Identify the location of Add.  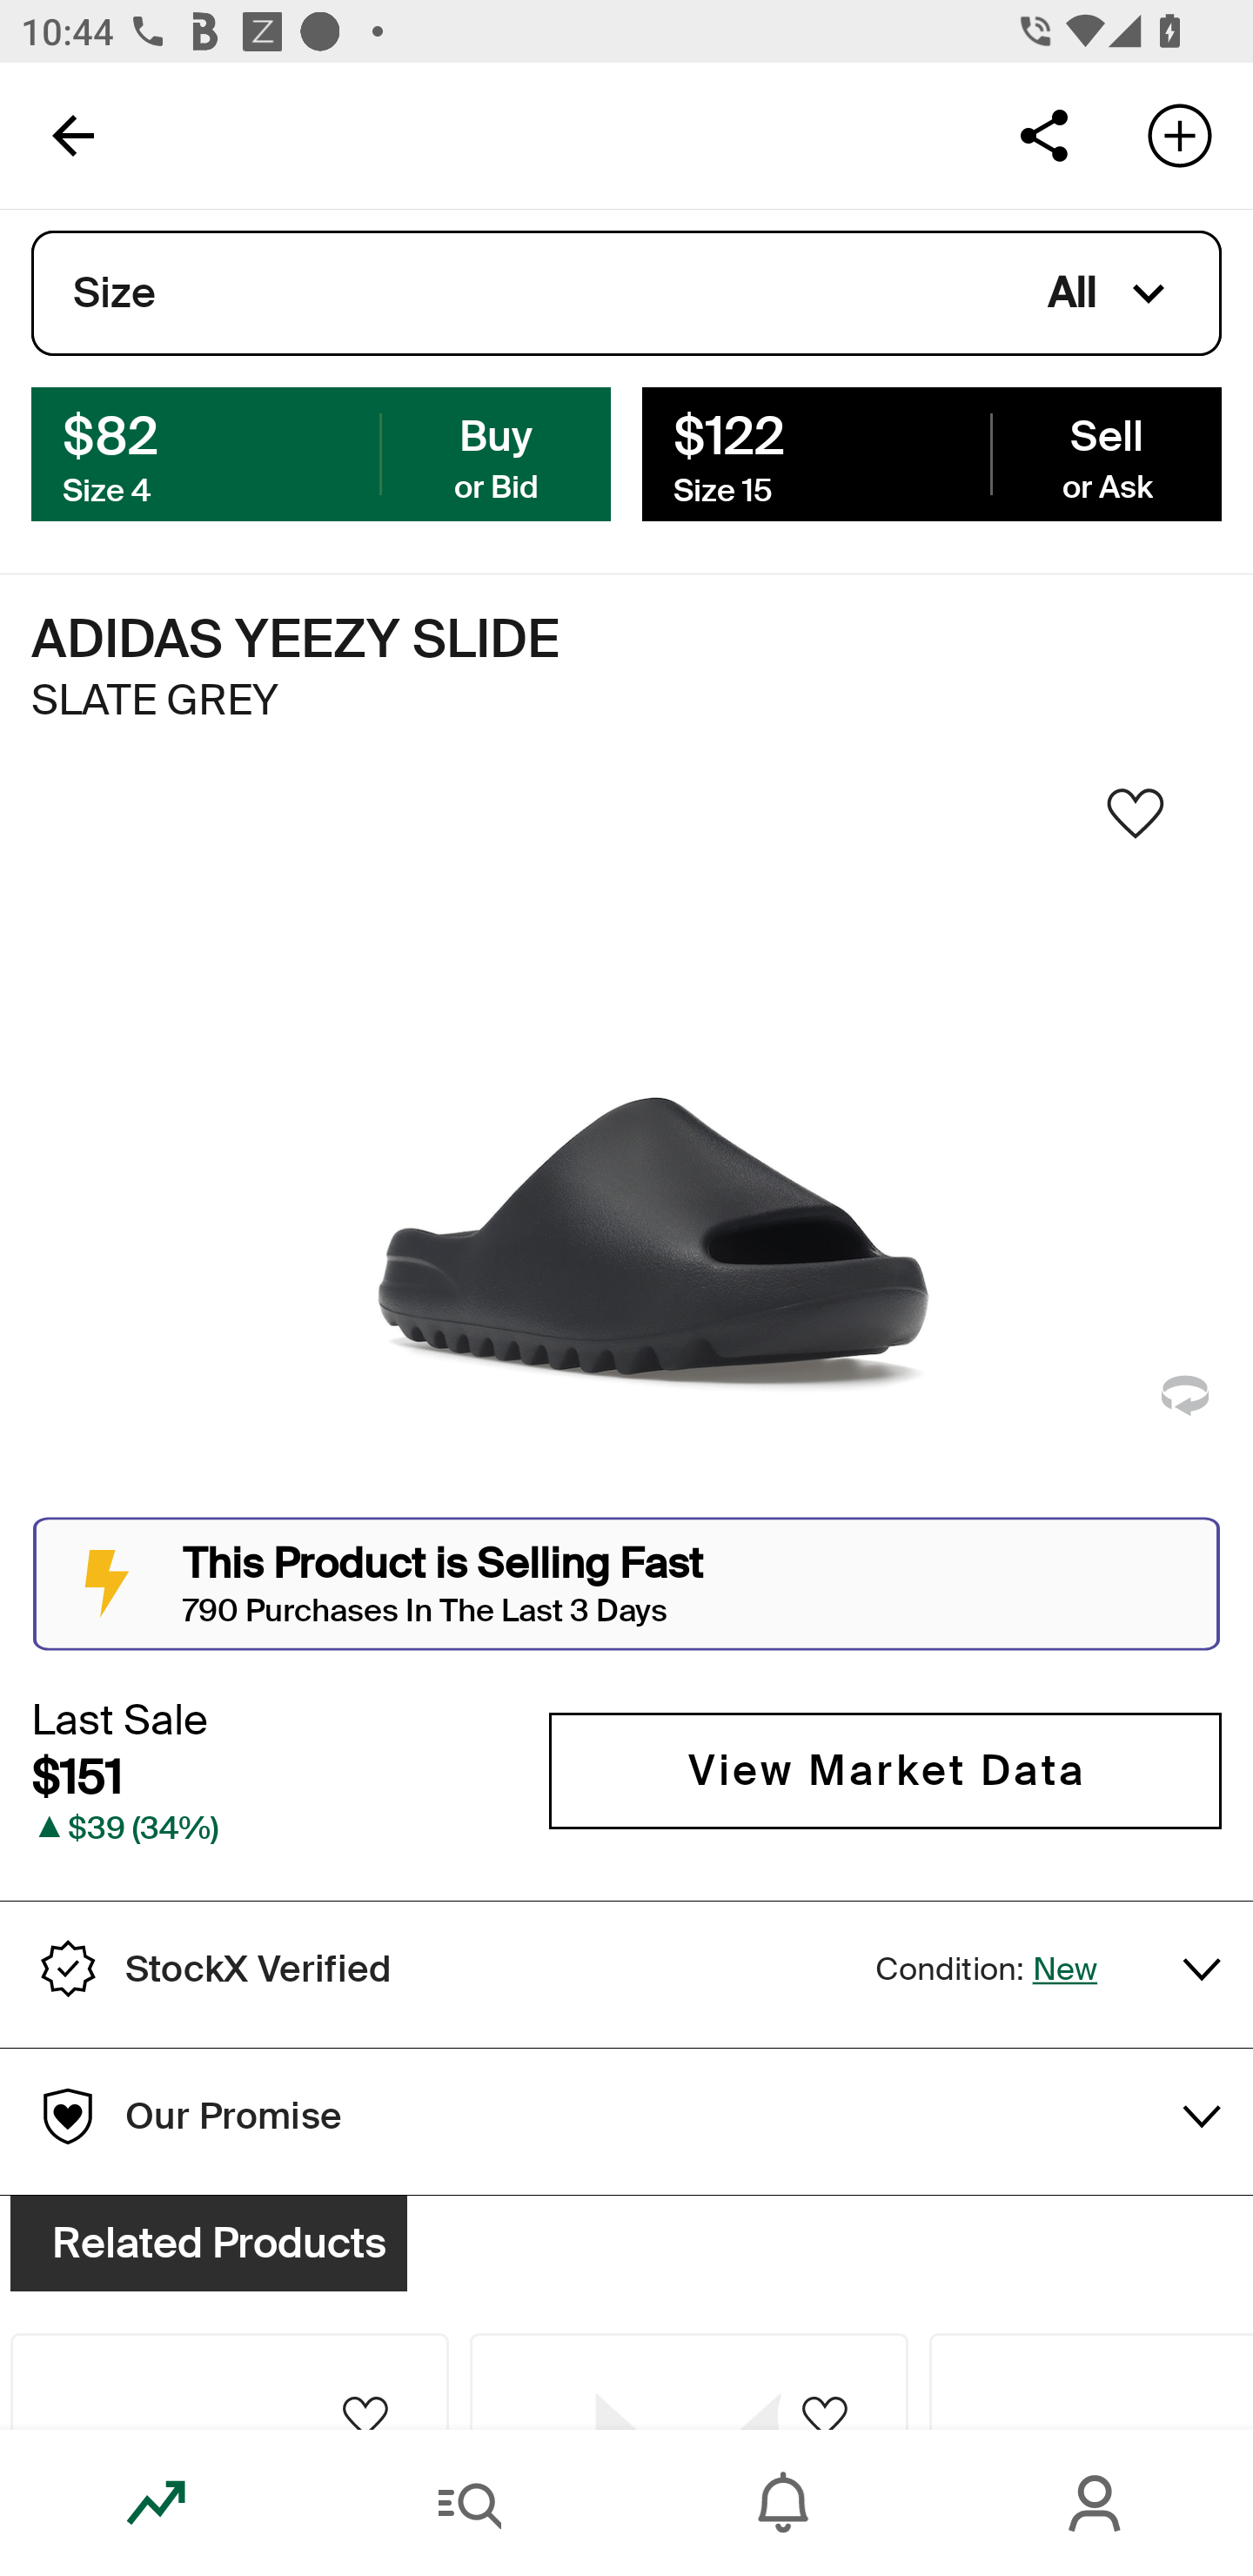
(1180, 134).